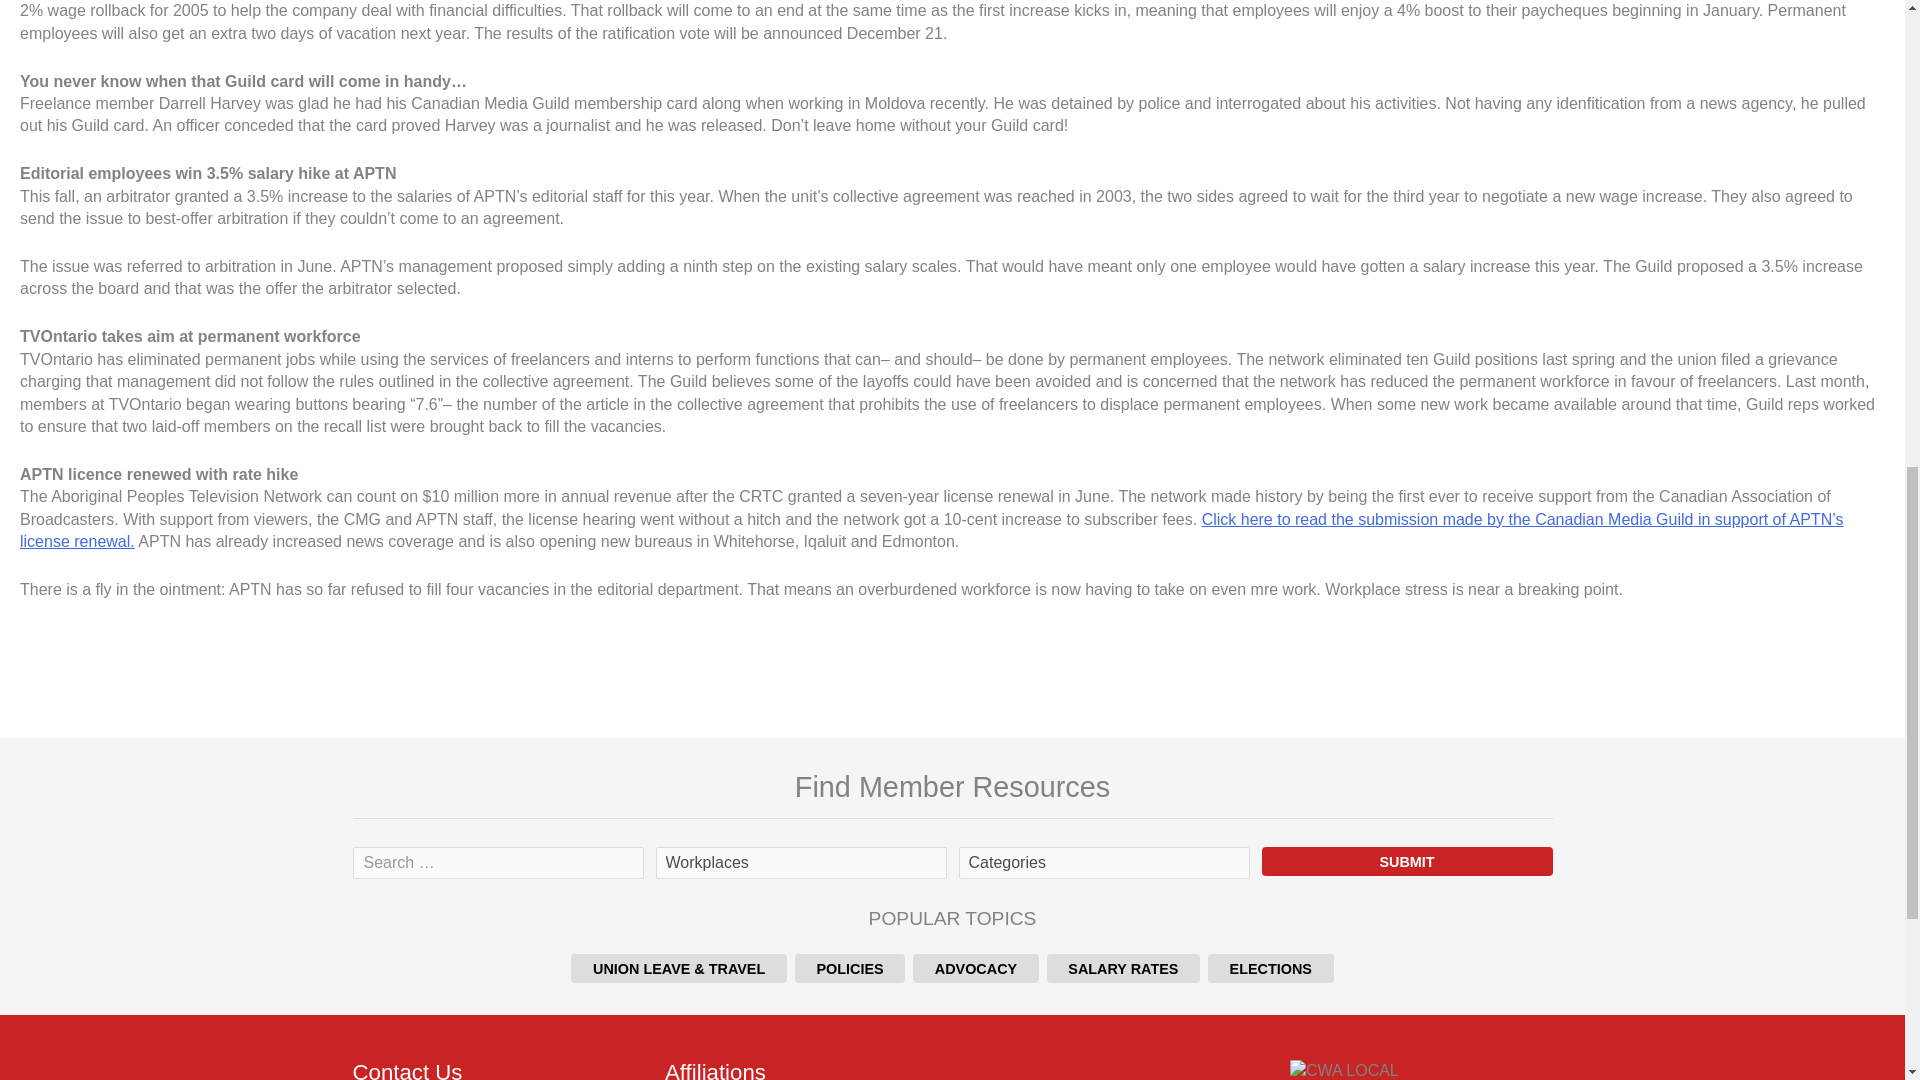 The height and width of the screenshot is (1080, 1920). Describe the element at coordinates (800, 862) in the screenshot. I see `Workplaces` at that location.